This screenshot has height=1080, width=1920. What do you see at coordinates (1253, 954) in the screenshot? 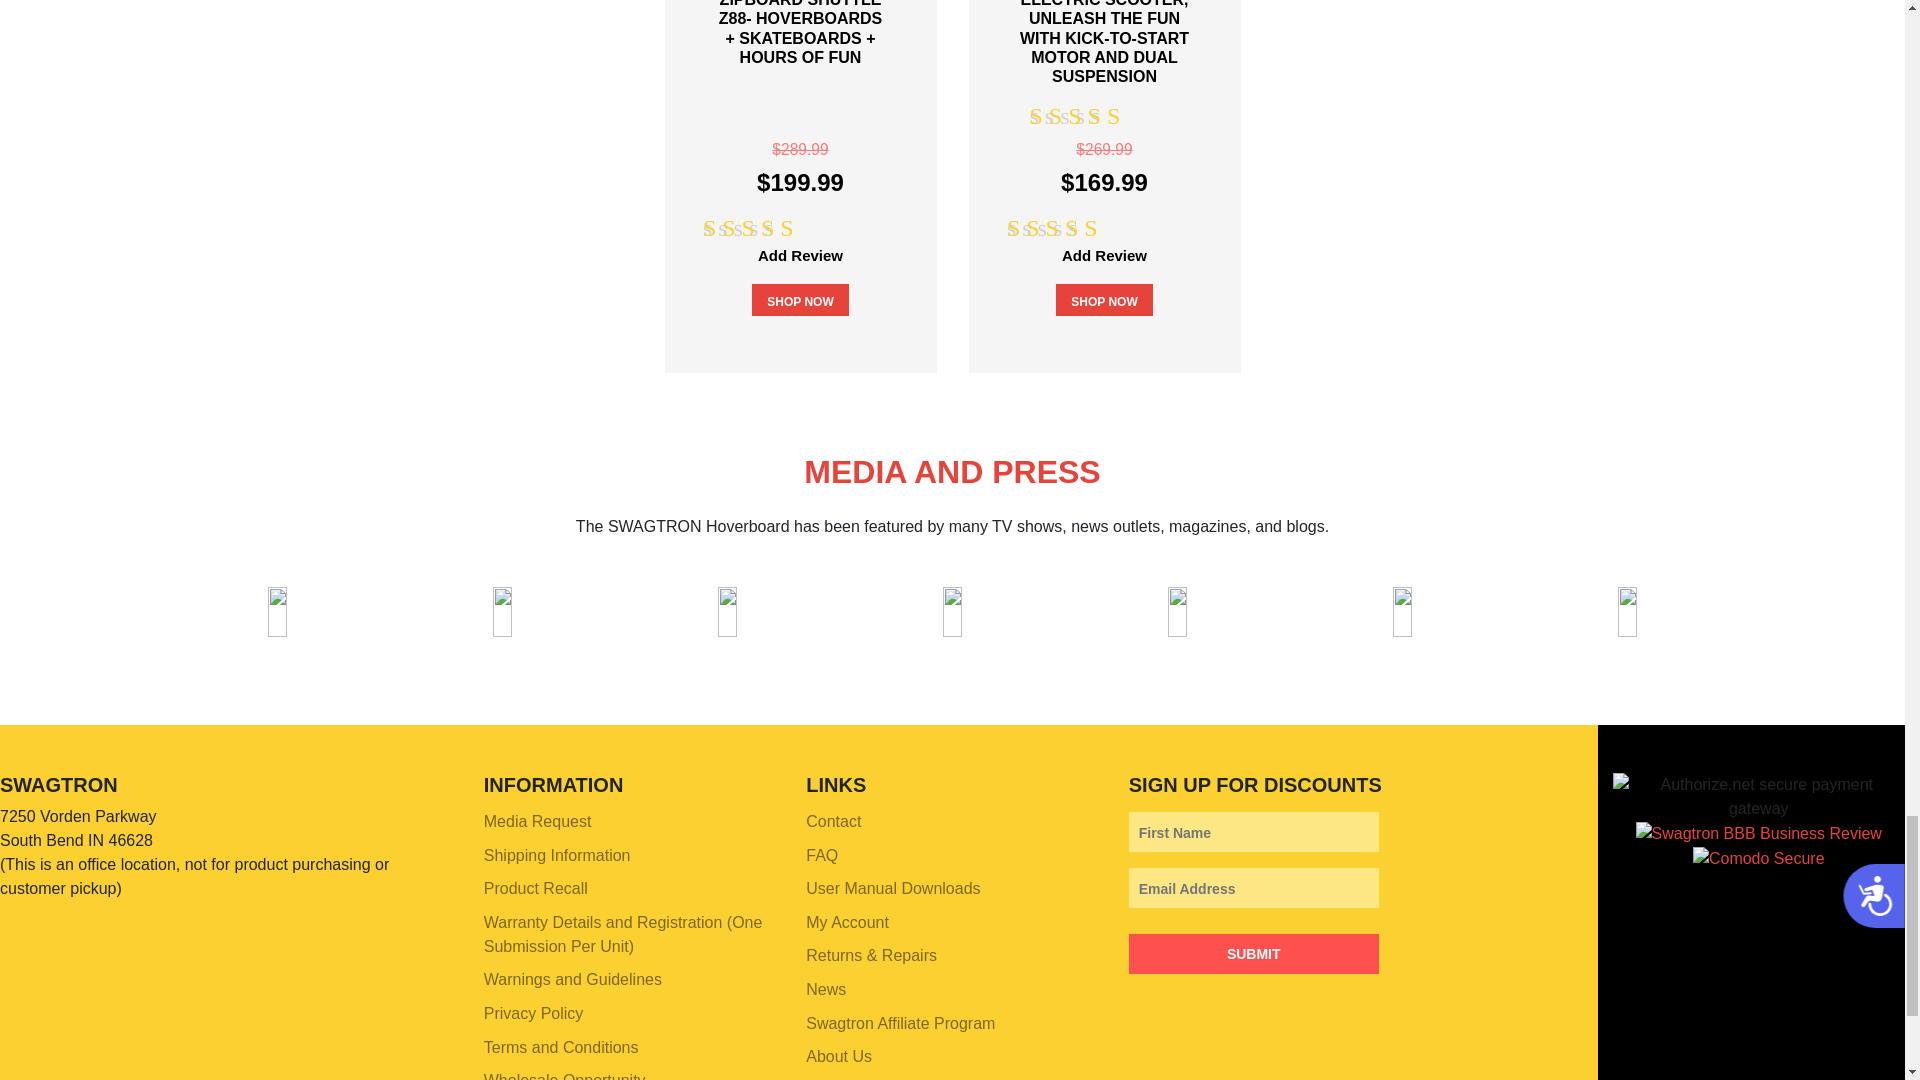
I see `Submit` at bounding box center [1253, 954].